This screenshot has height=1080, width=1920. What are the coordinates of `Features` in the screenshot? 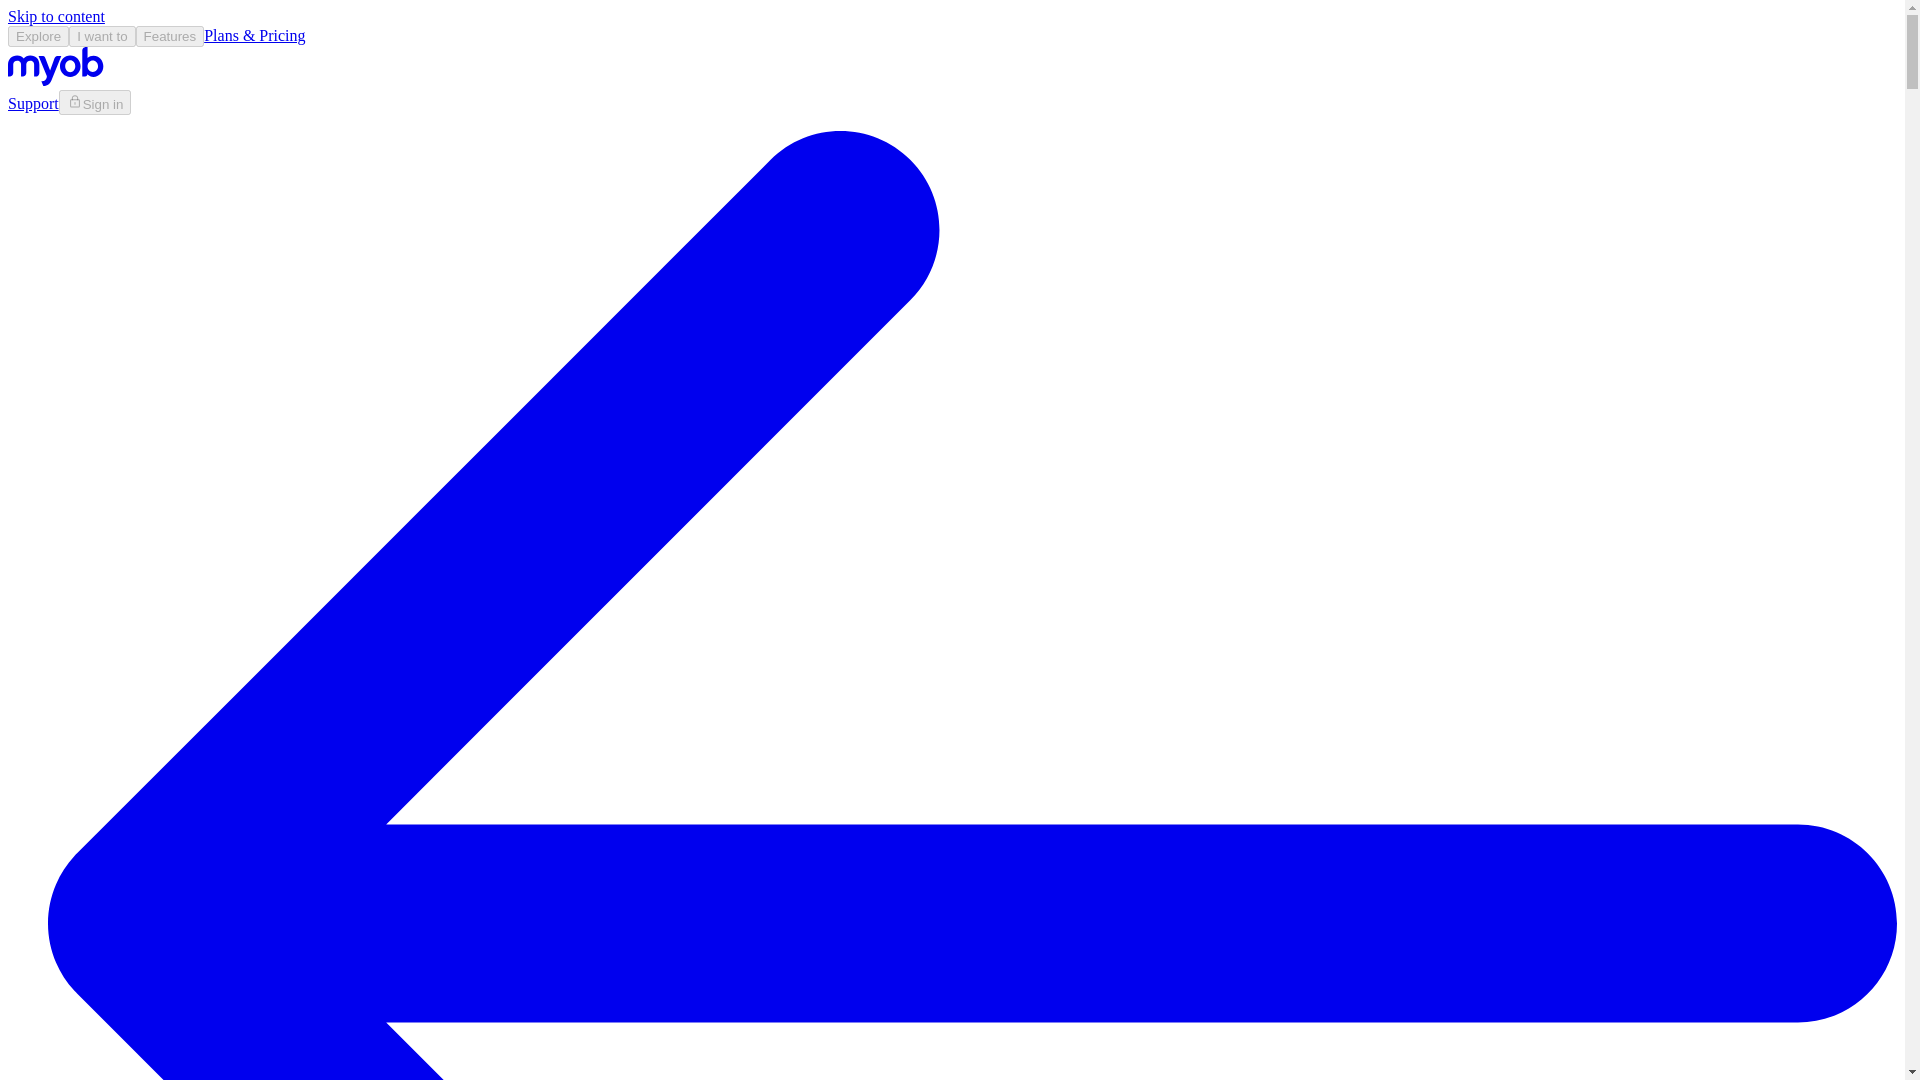 It's located at (170, 36).